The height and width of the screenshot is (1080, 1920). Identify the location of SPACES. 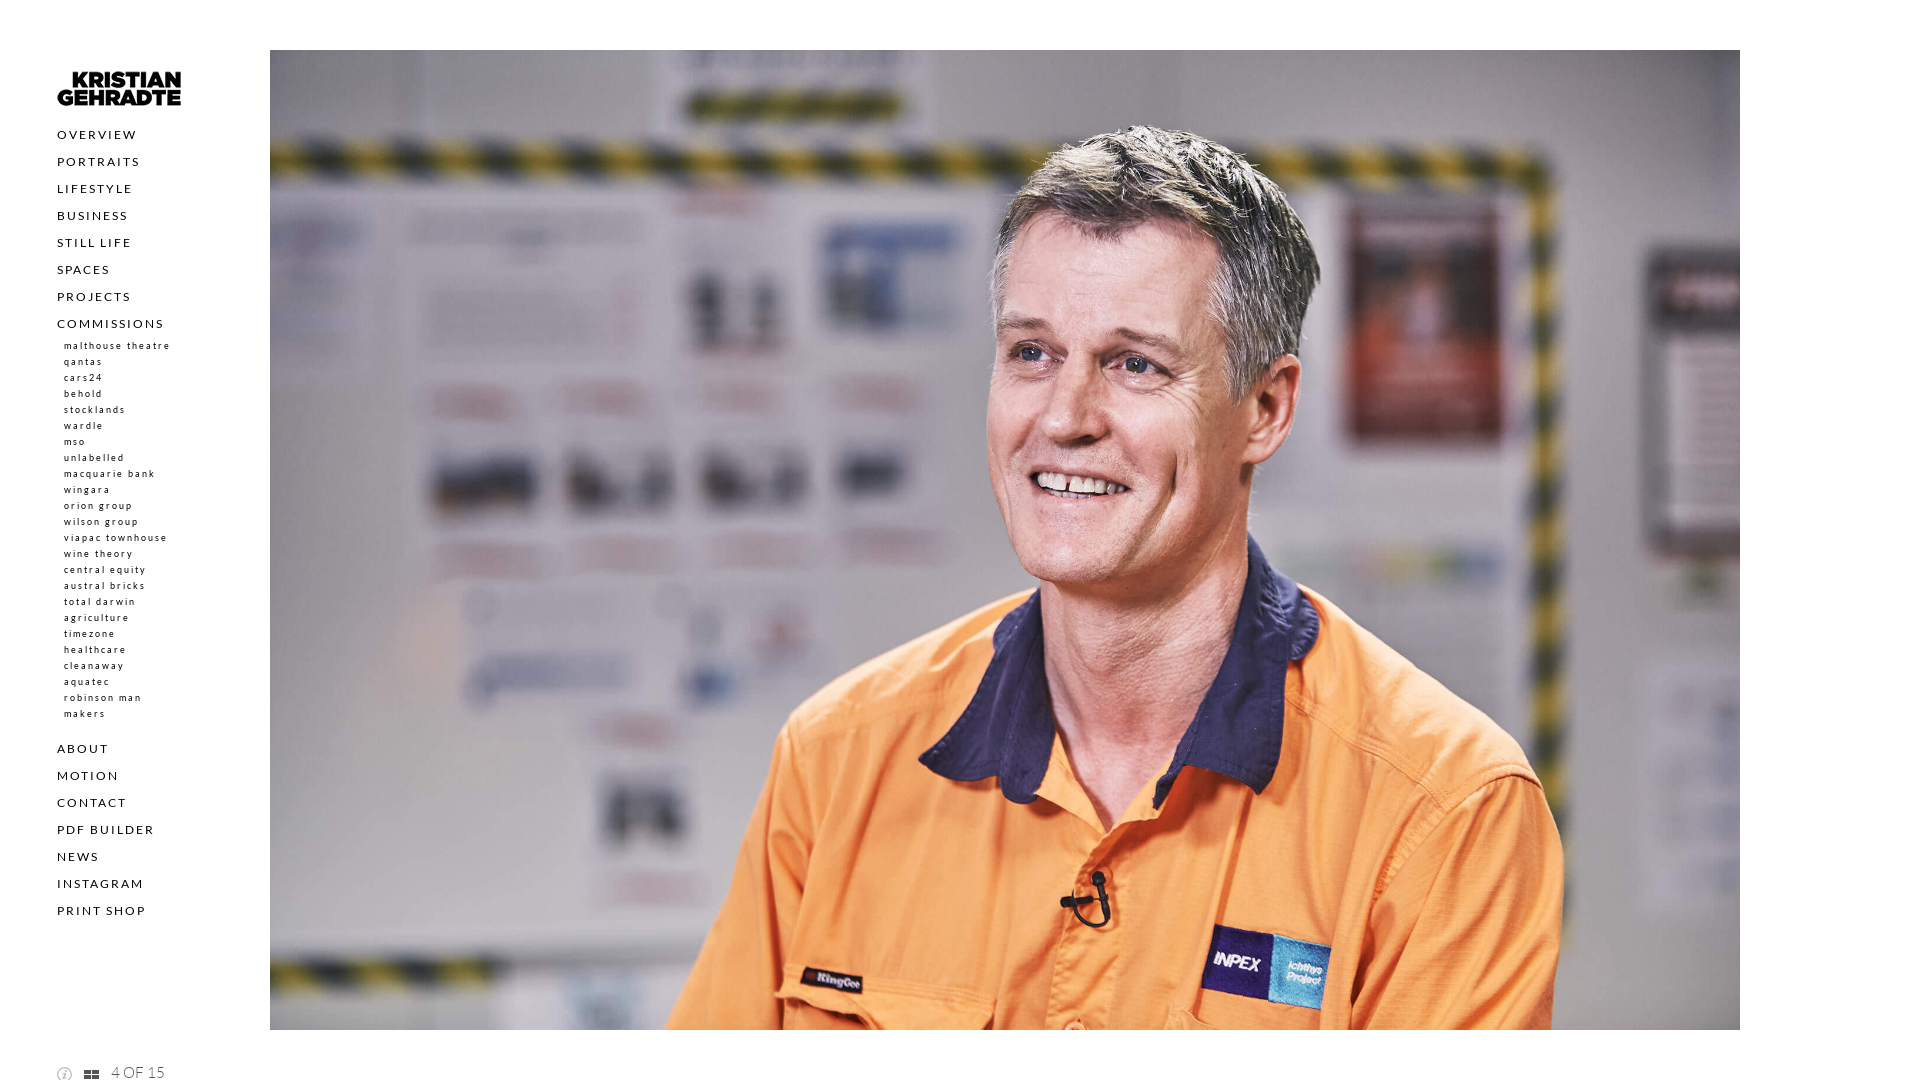
(84, 270).